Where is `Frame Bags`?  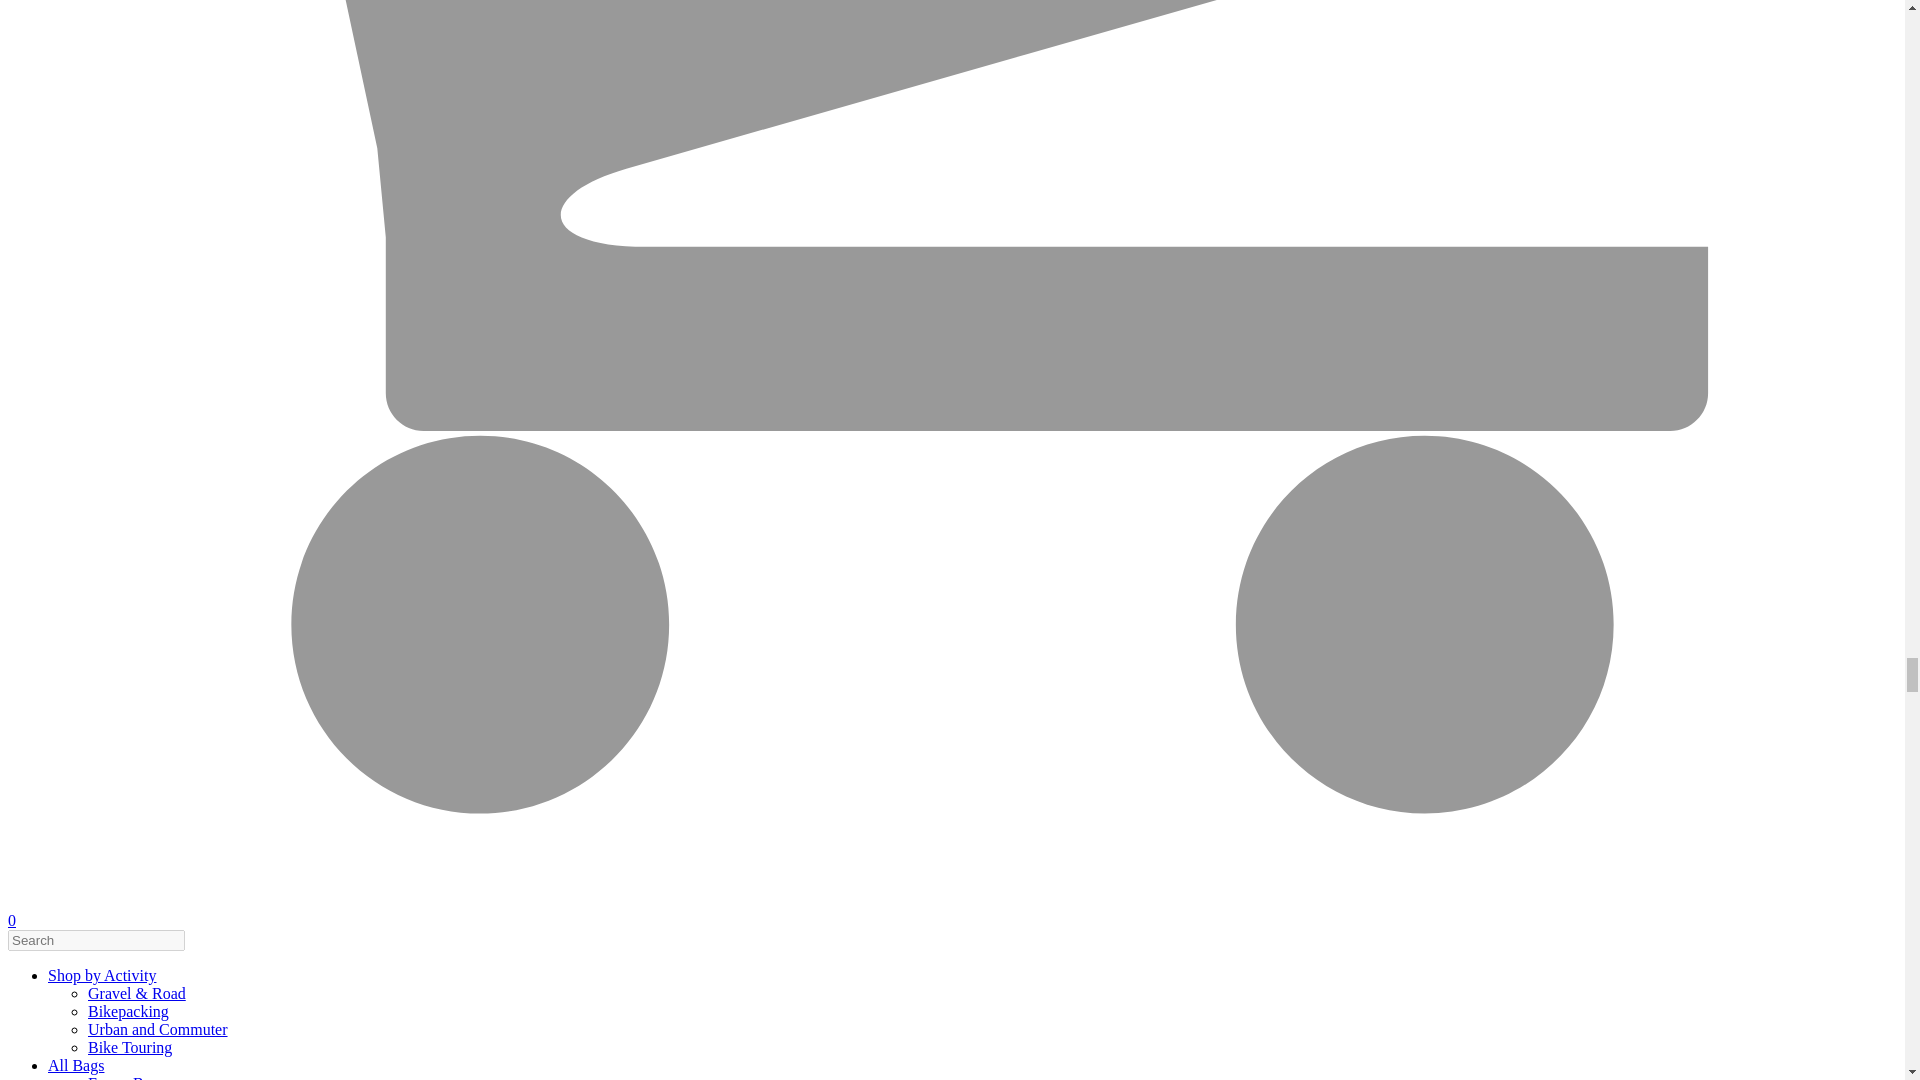 Frame Bags is located at coordinates (126, 1077).